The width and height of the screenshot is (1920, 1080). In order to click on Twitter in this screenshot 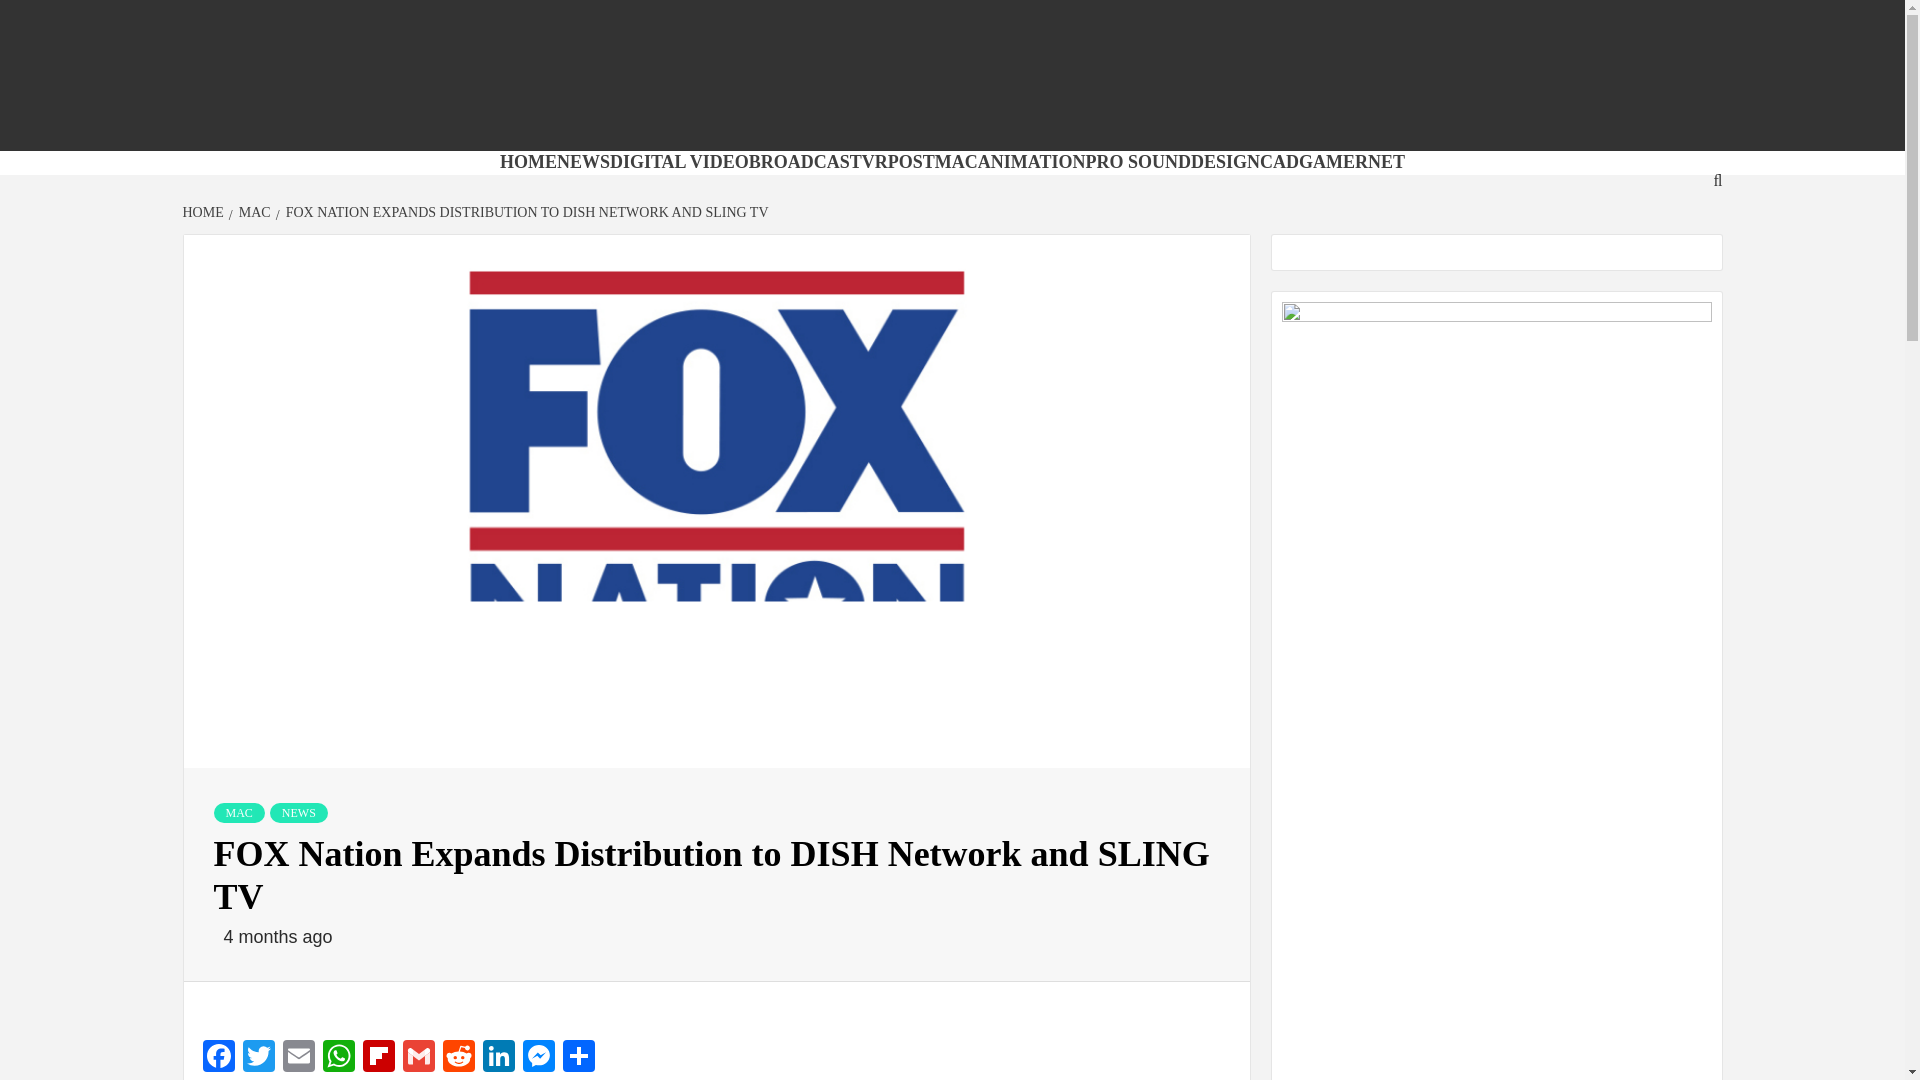, I will do `click(258, 1058)`.